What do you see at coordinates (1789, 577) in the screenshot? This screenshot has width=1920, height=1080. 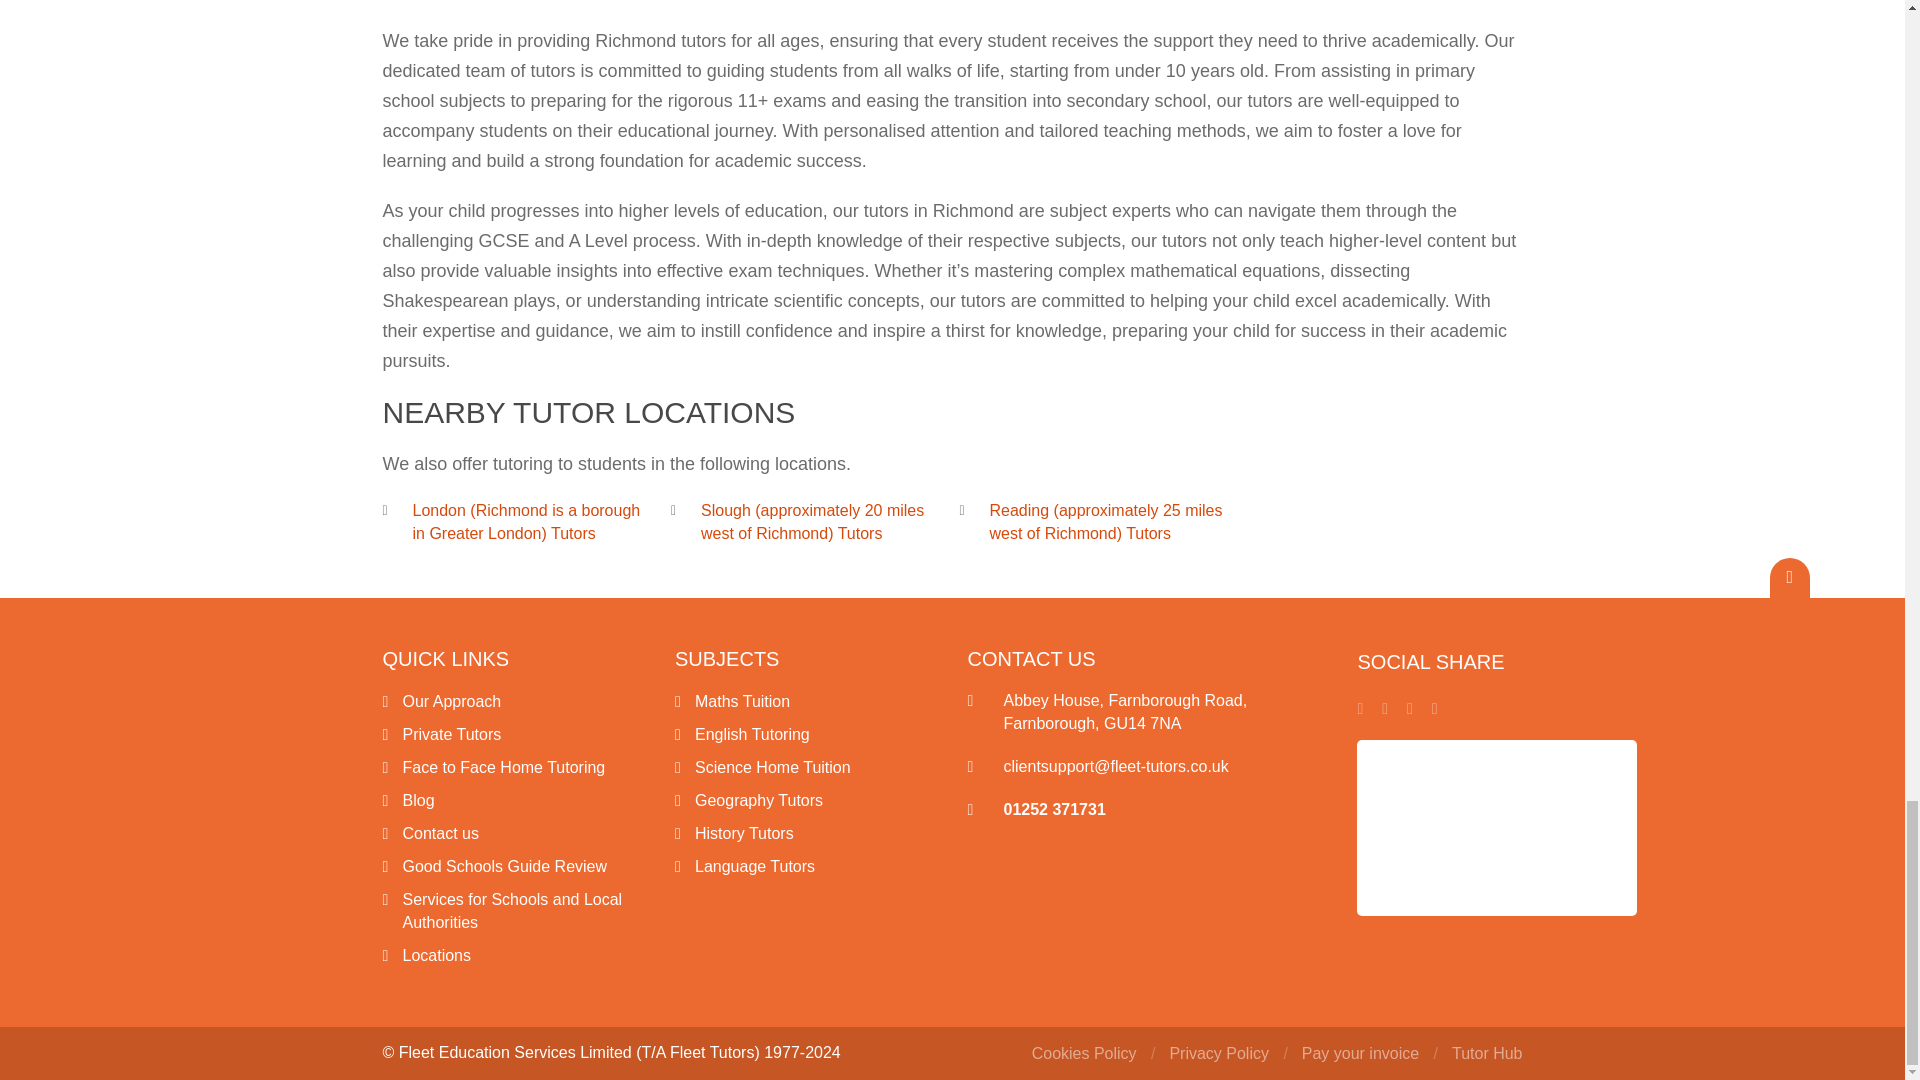 I see `scroll up` at bounding box center [1789, 577].